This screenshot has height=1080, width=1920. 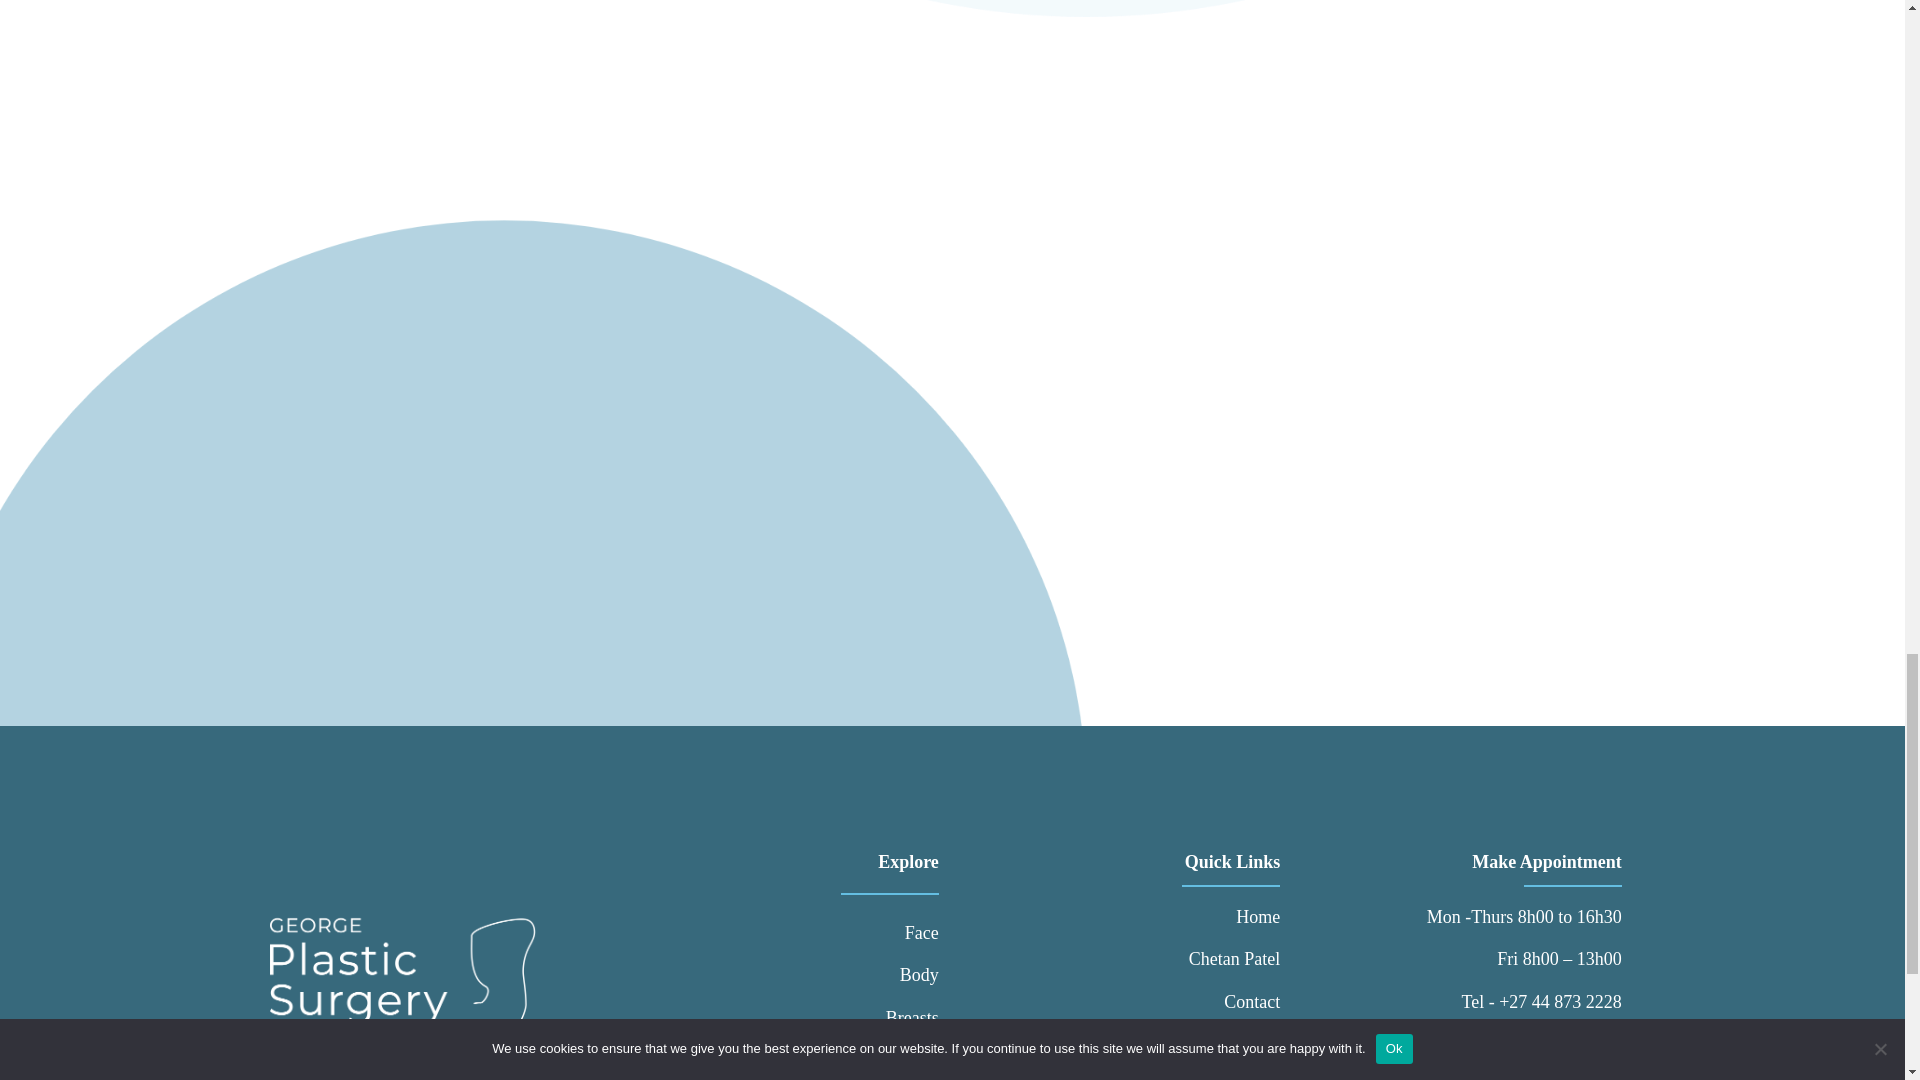 What do you see at coordinates (1234, 958) in the screenshot?
I see `Chetan Patel` at bounding box center [1234, 958].